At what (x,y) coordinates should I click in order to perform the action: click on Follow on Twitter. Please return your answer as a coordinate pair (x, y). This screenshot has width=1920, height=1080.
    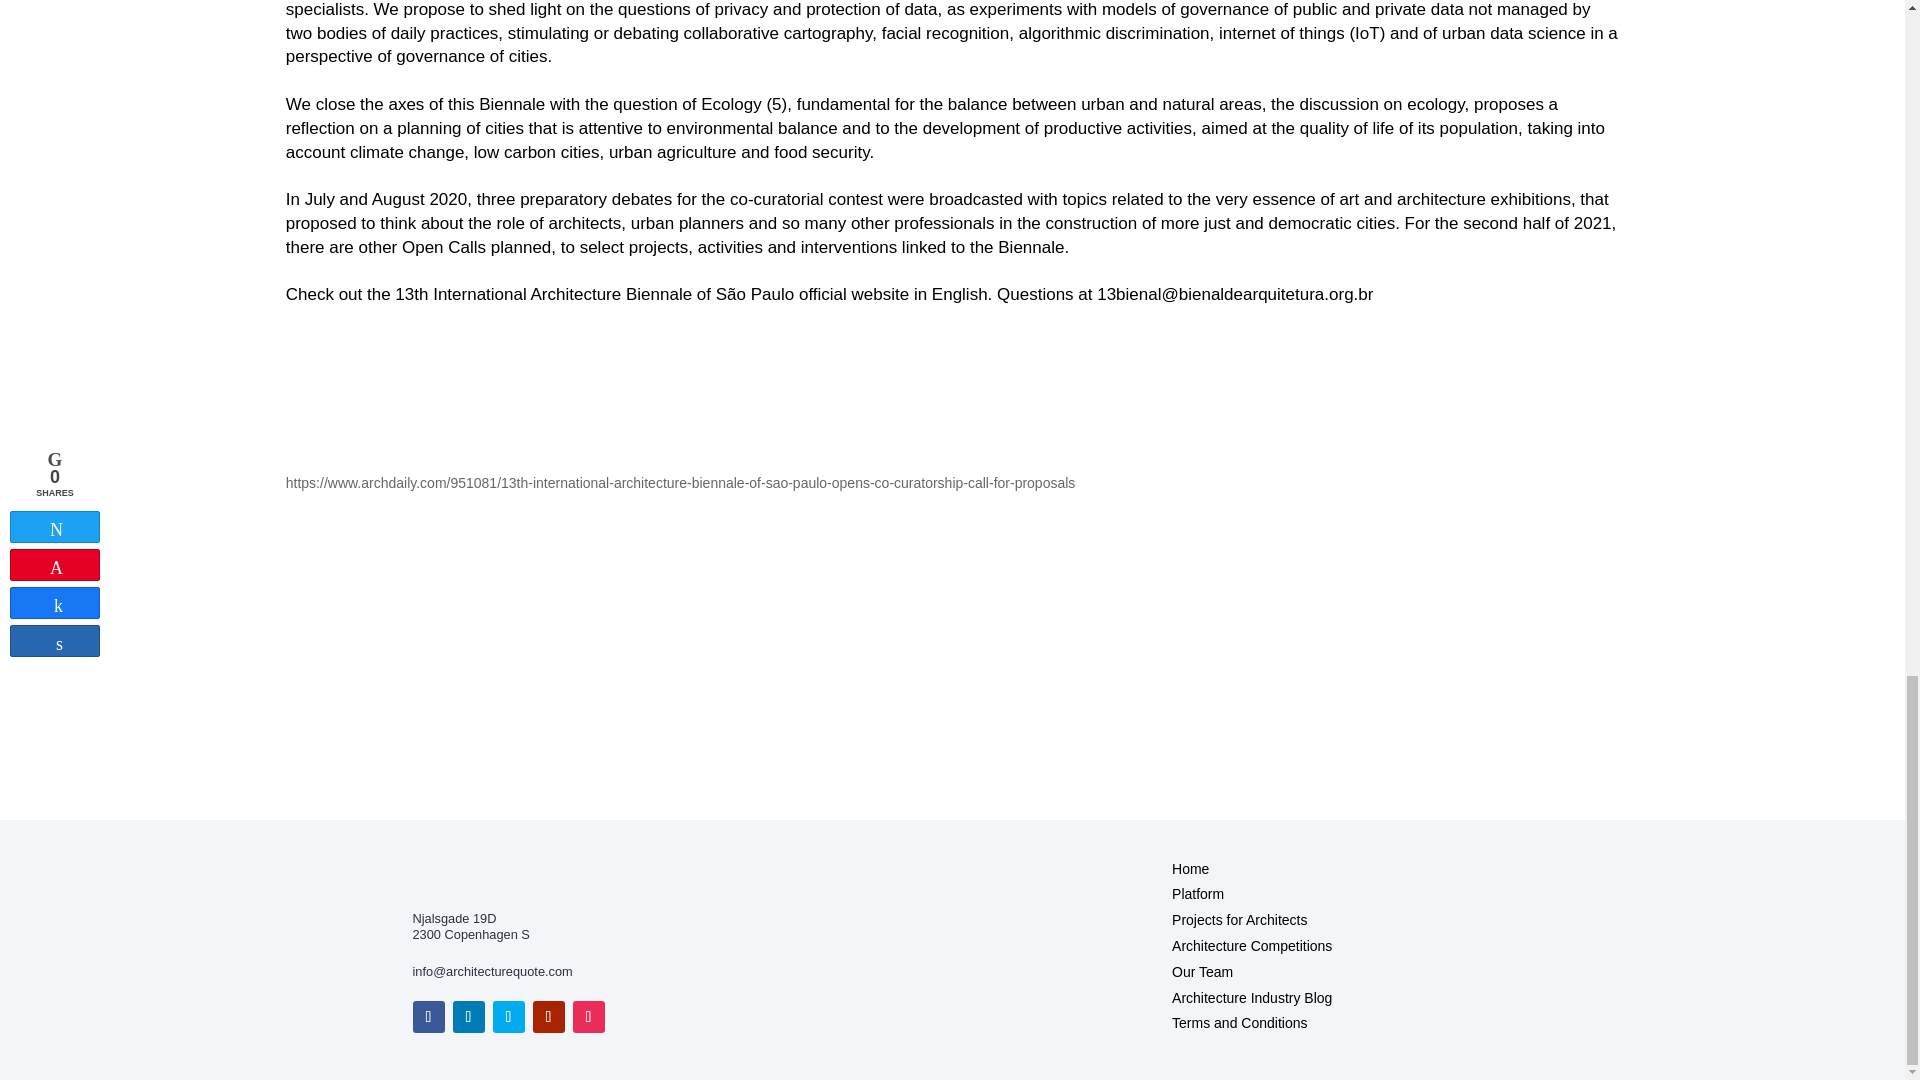
    Looking at the image, I should click on (508, 1016).